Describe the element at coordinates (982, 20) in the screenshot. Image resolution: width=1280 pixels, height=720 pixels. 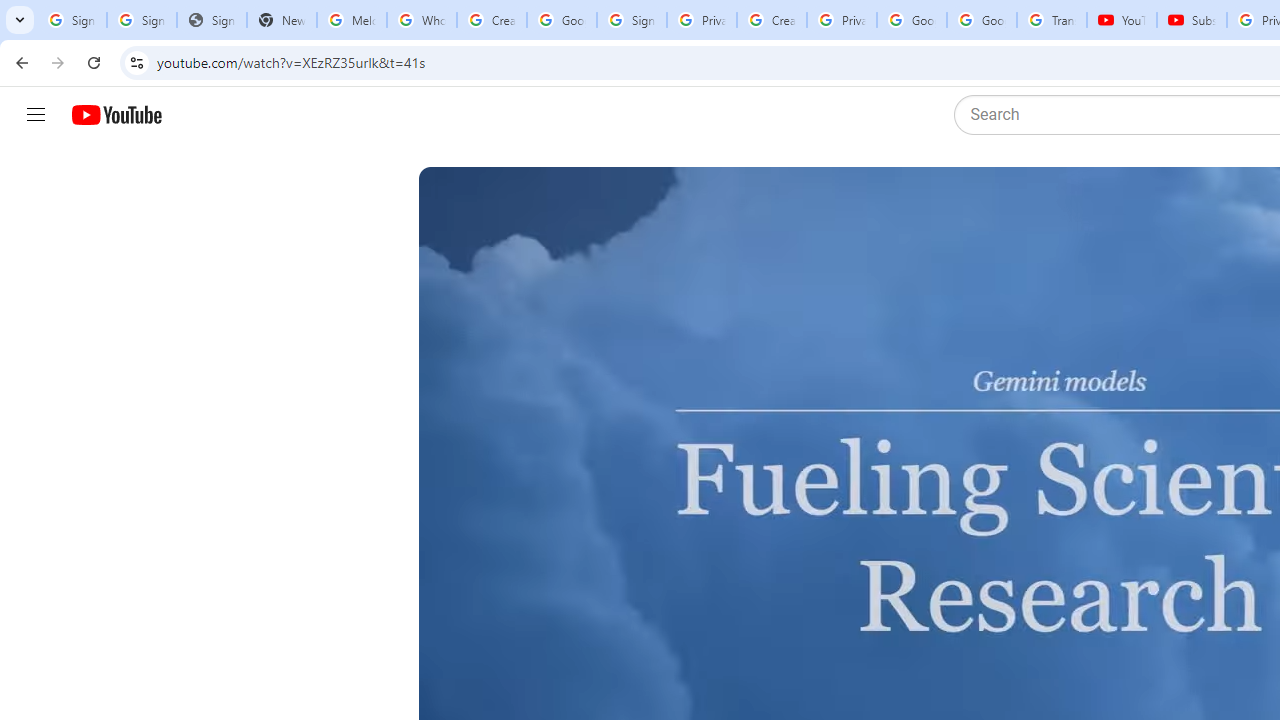
I see `Google Account` at that location.